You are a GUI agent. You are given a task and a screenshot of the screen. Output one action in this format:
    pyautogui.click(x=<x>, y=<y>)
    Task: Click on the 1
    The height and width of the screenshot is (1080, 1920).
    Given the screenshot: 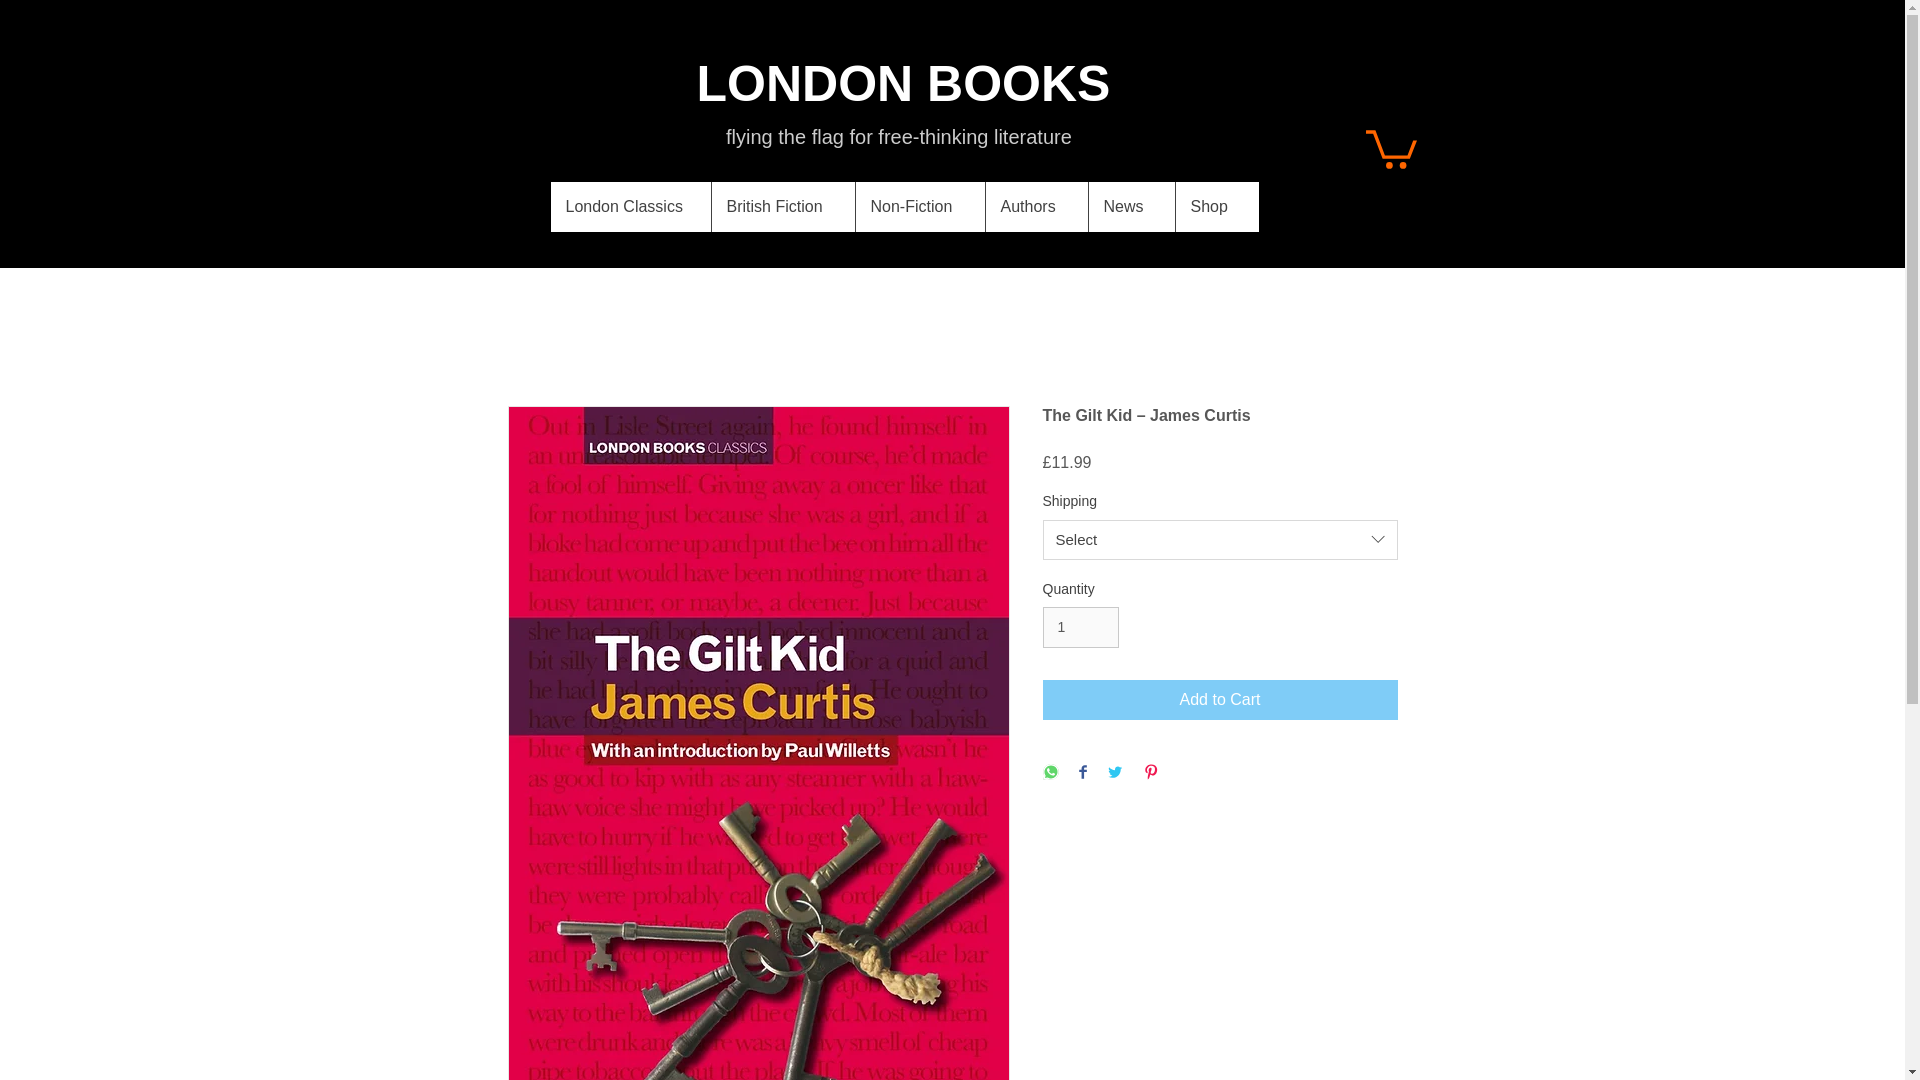 What is the action you would take?
    pyautogui.click(x=1080, y=627)
    